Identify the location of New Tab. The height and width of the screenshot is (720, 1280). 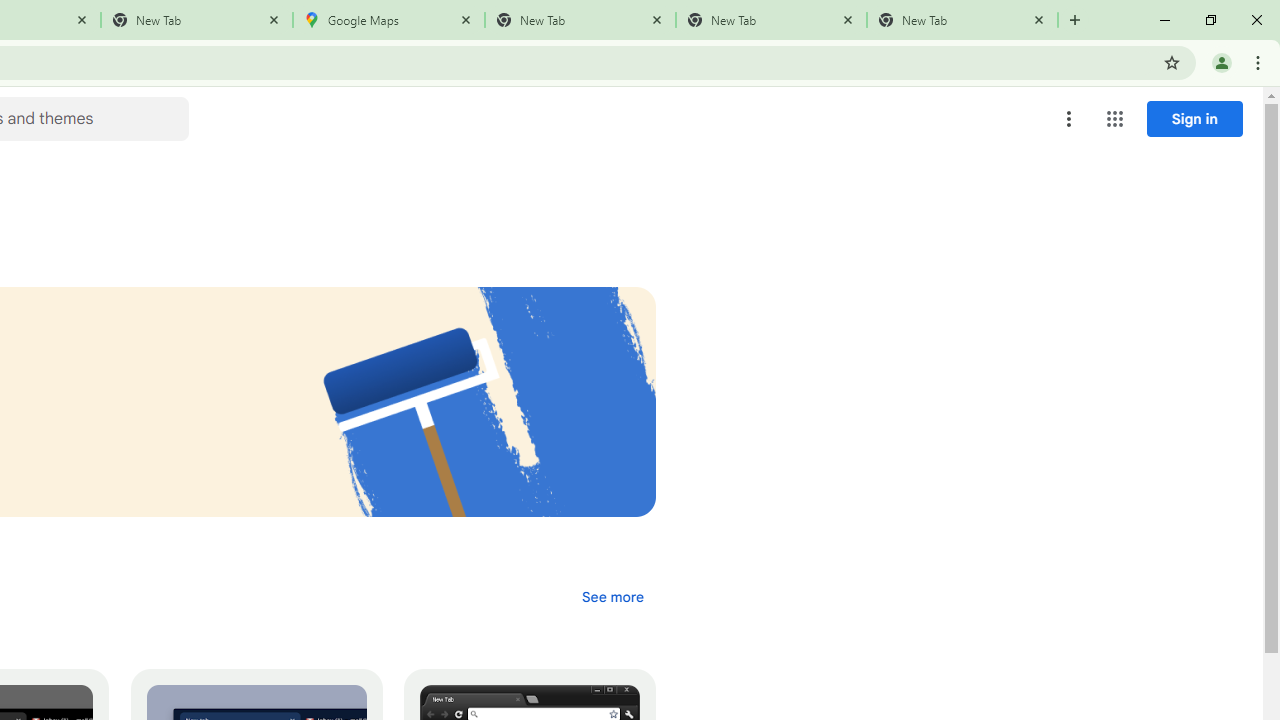
(580, 20).